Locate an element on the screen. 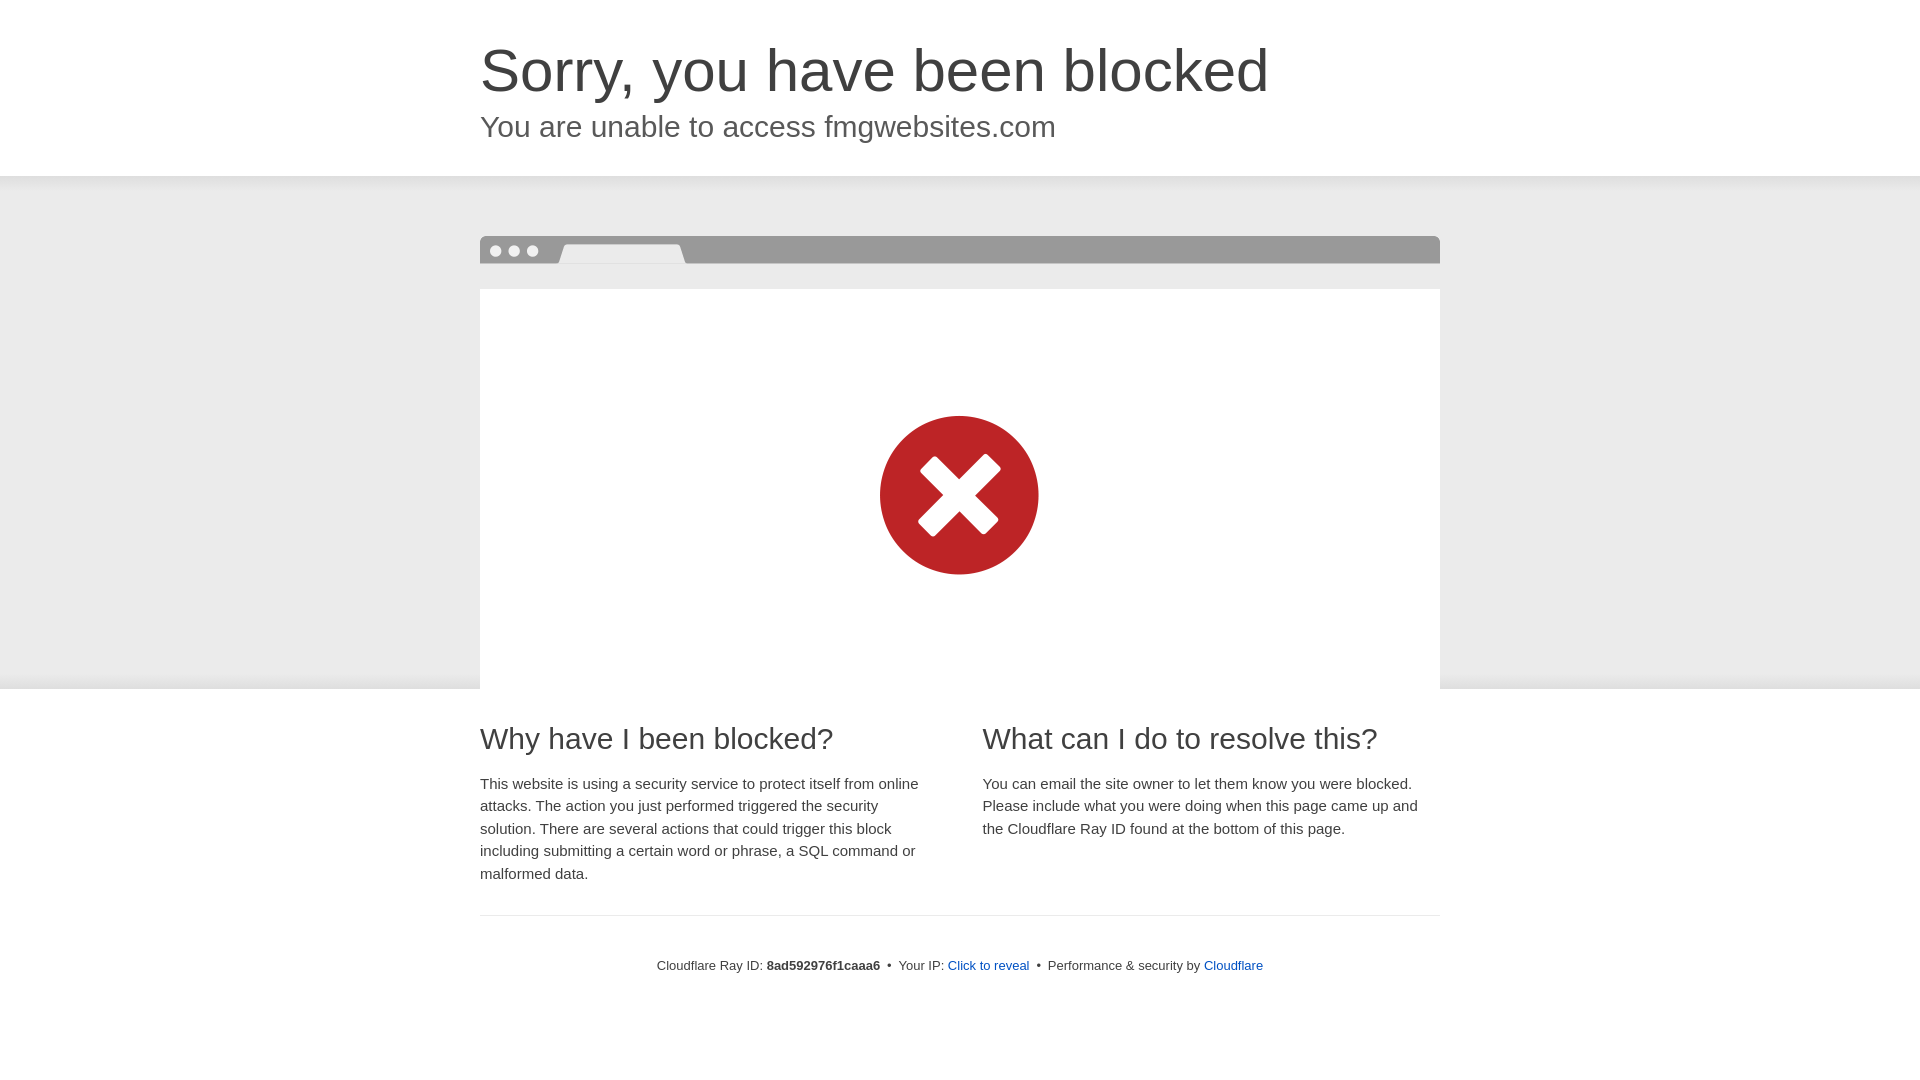  Click to reveal is located at coordinates (988, 966).